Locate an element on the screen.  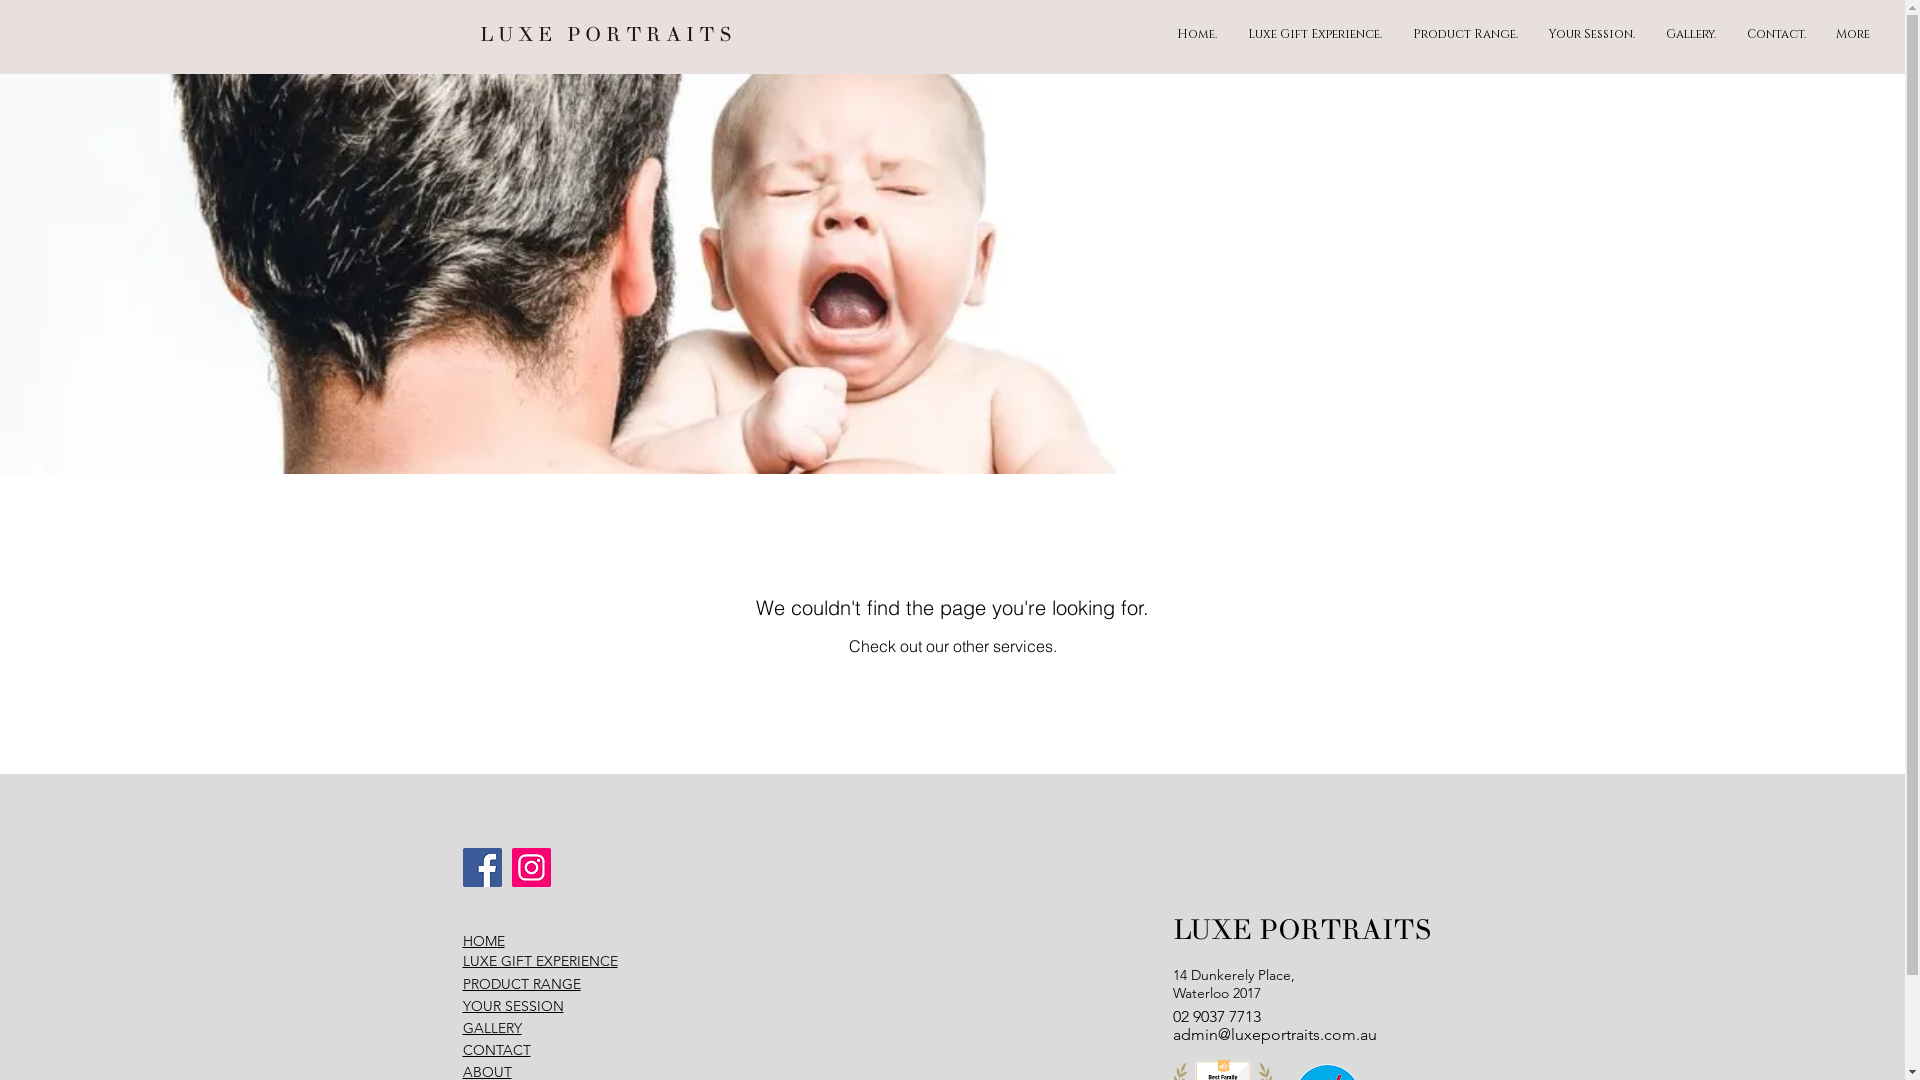
LUXE GIFT EXPERIENCE is located at coordinates (540, 961).